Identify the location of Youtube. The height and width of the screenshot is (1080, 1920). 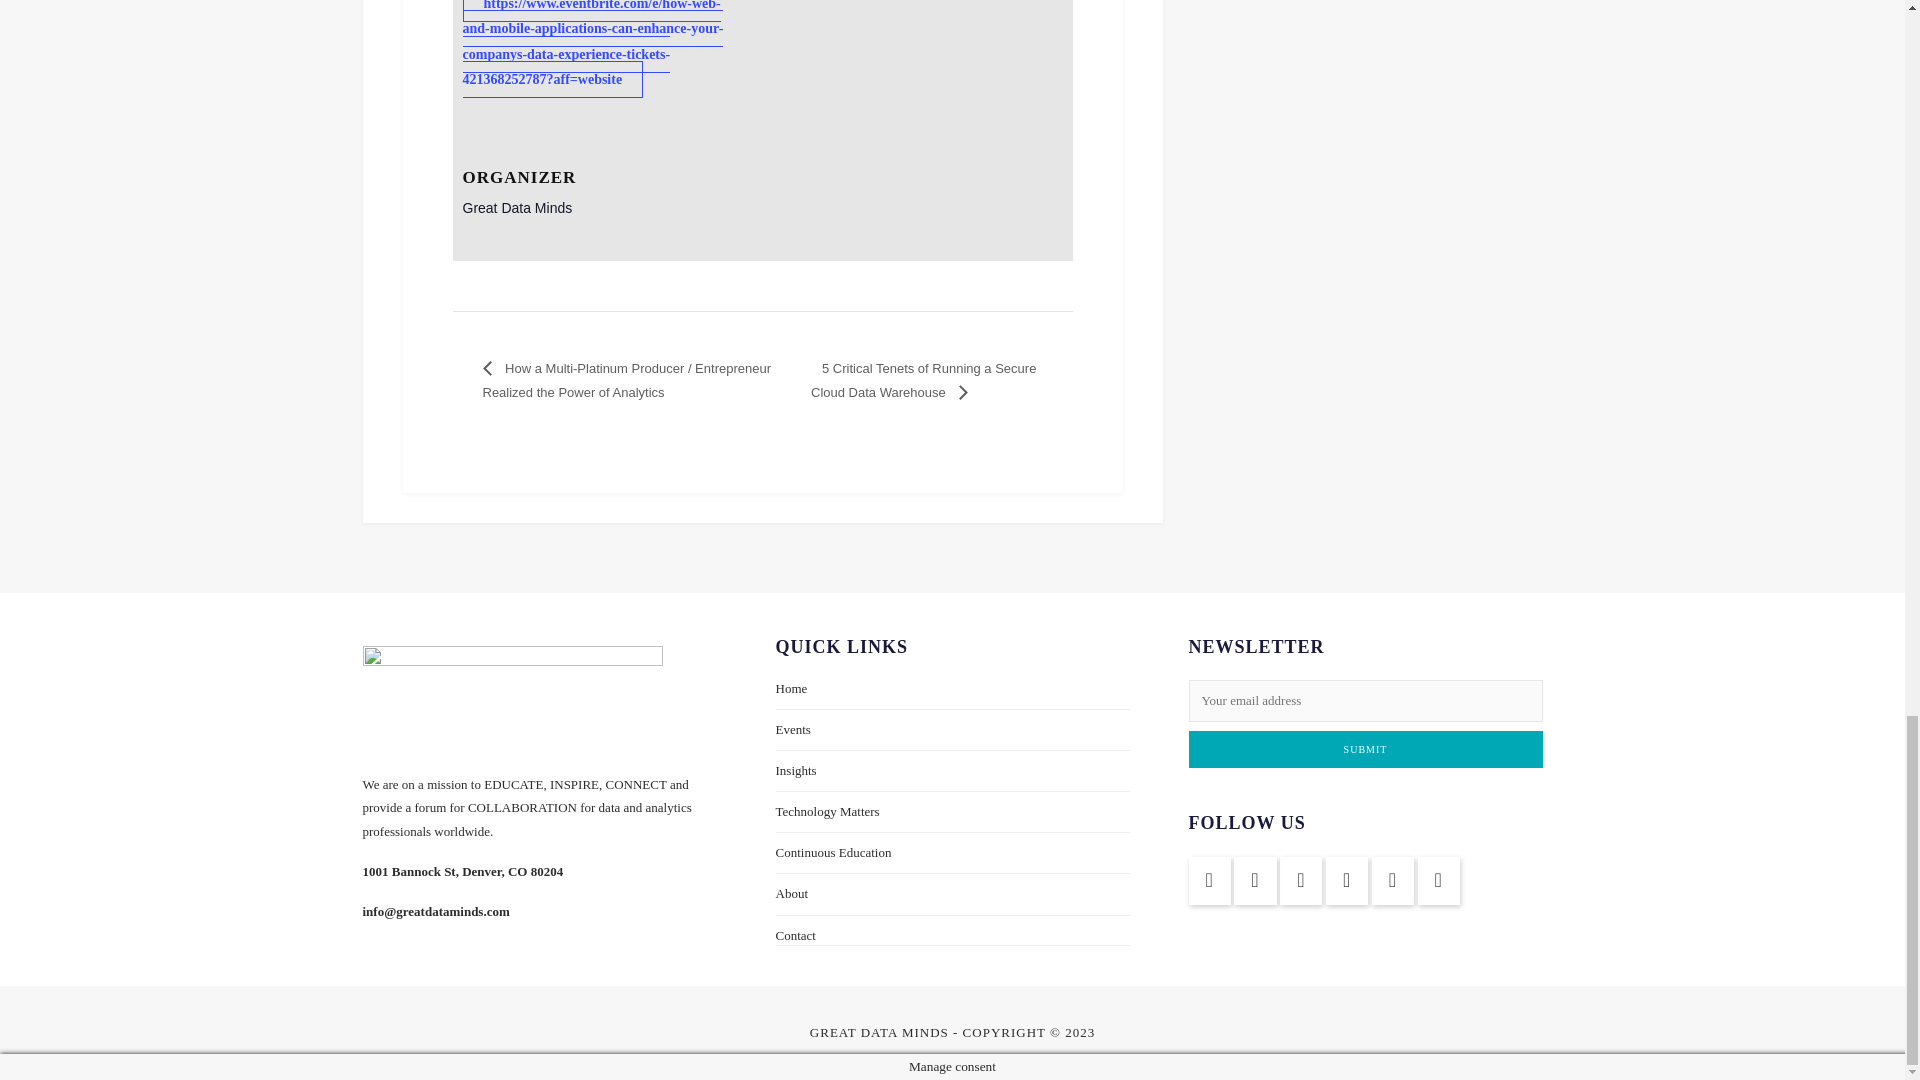
(1301, 880).